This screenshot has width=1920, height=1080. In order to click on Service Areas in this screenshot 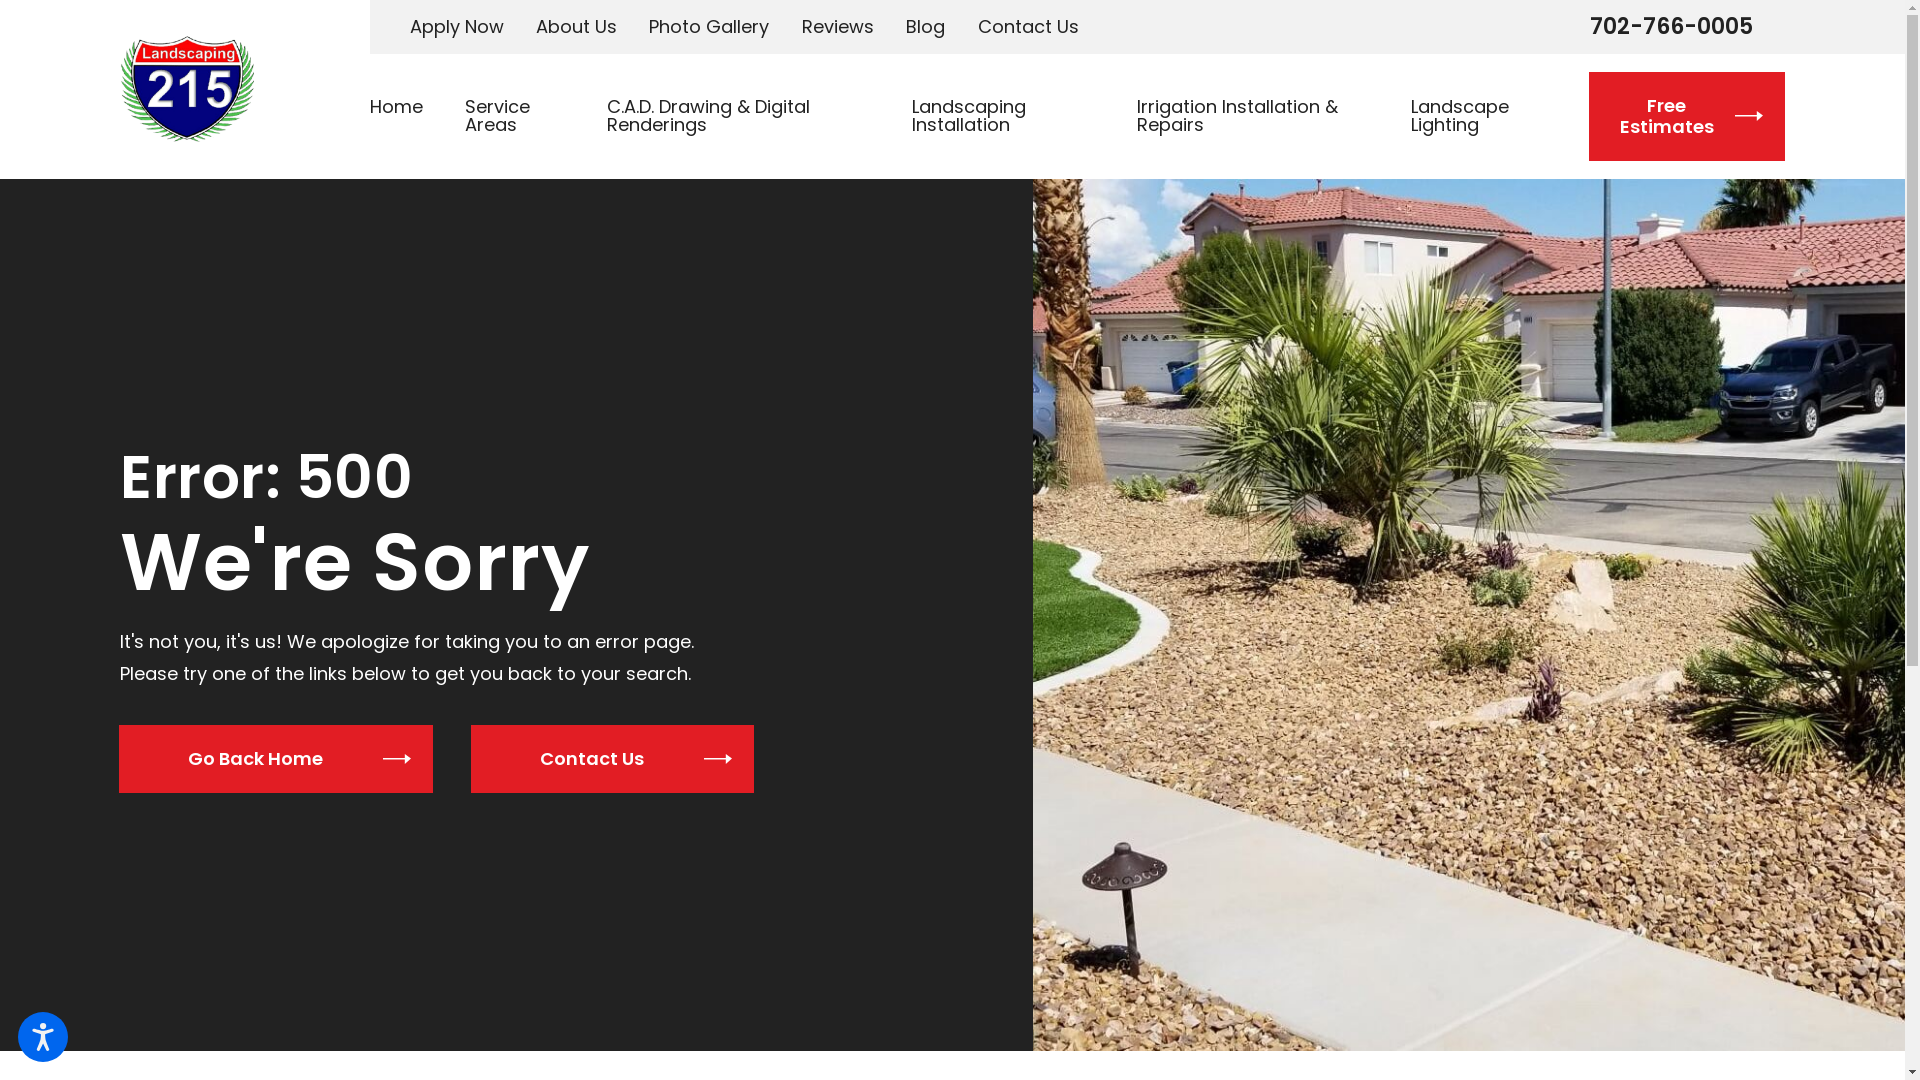, I will do `click(516, 116)`.